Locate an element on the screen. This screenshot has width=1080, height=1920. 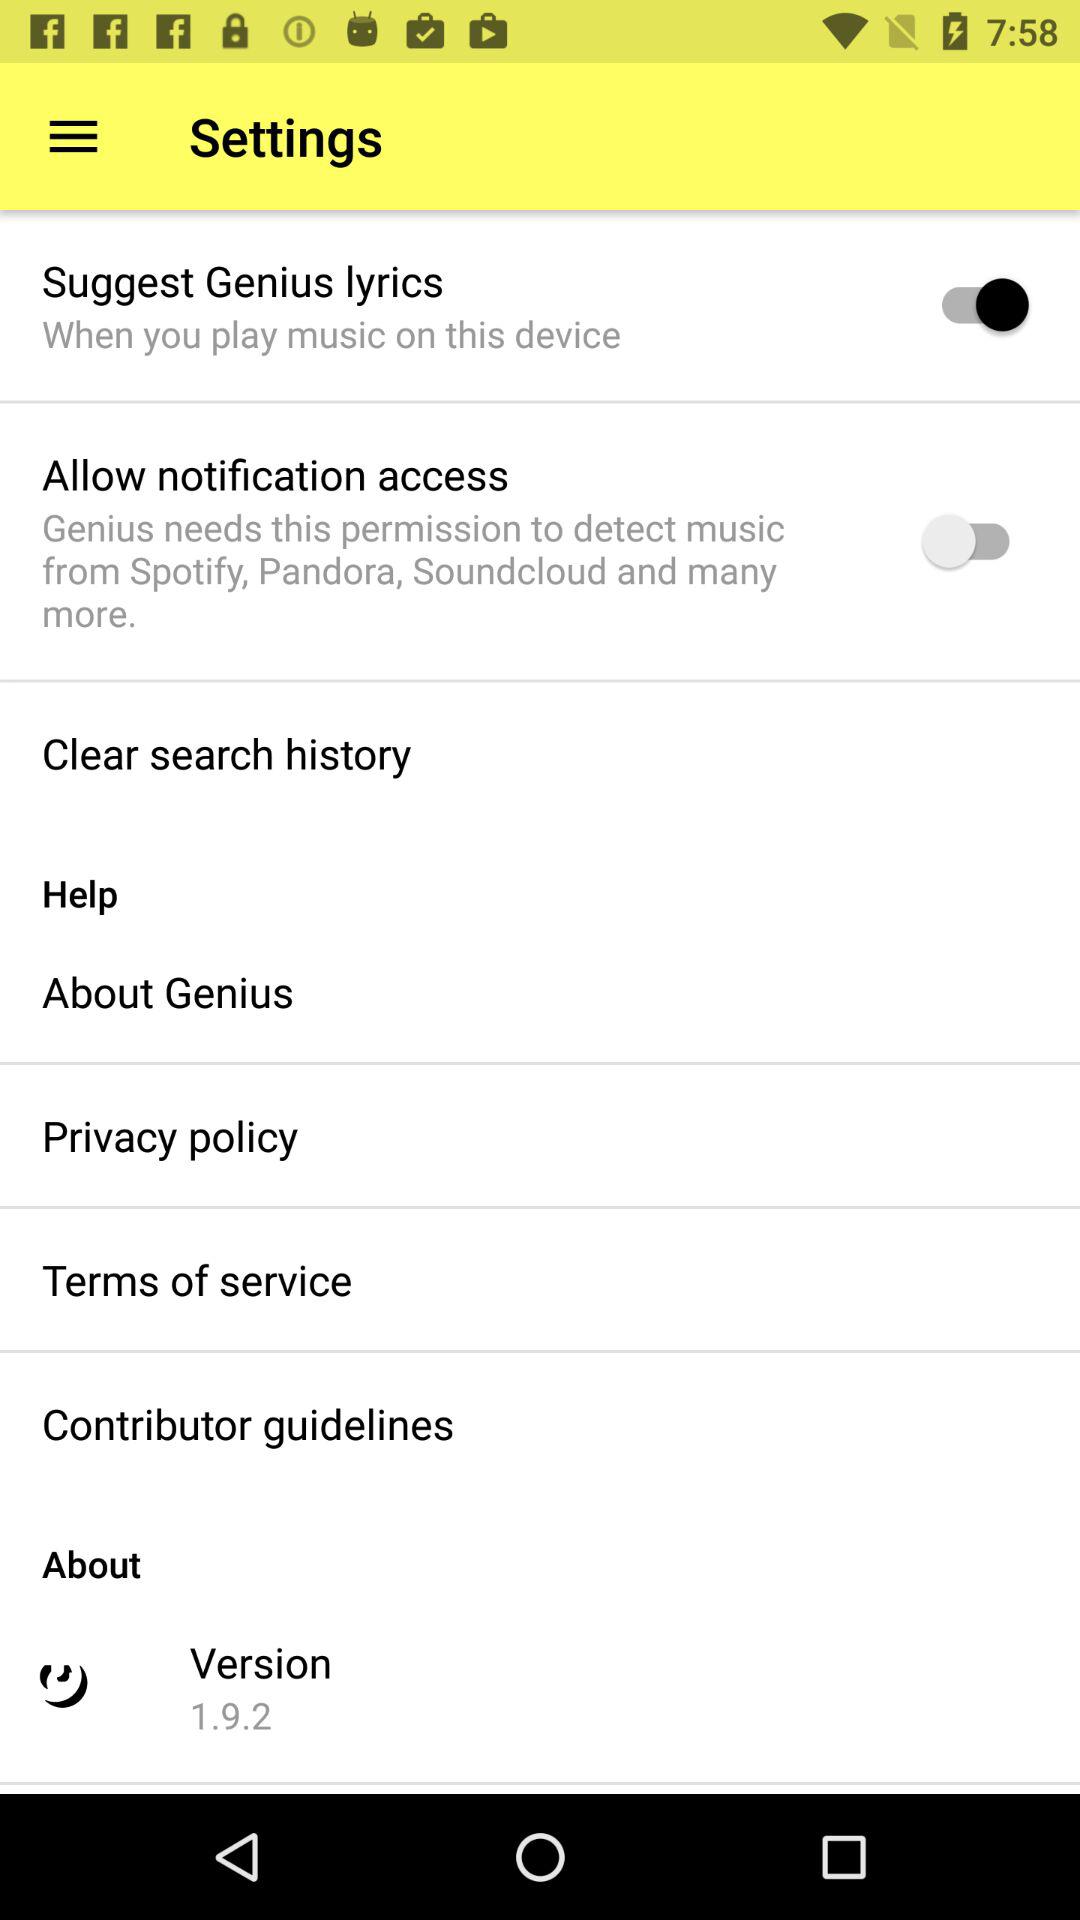
press the clear search history is located at coordinates (226, 752).